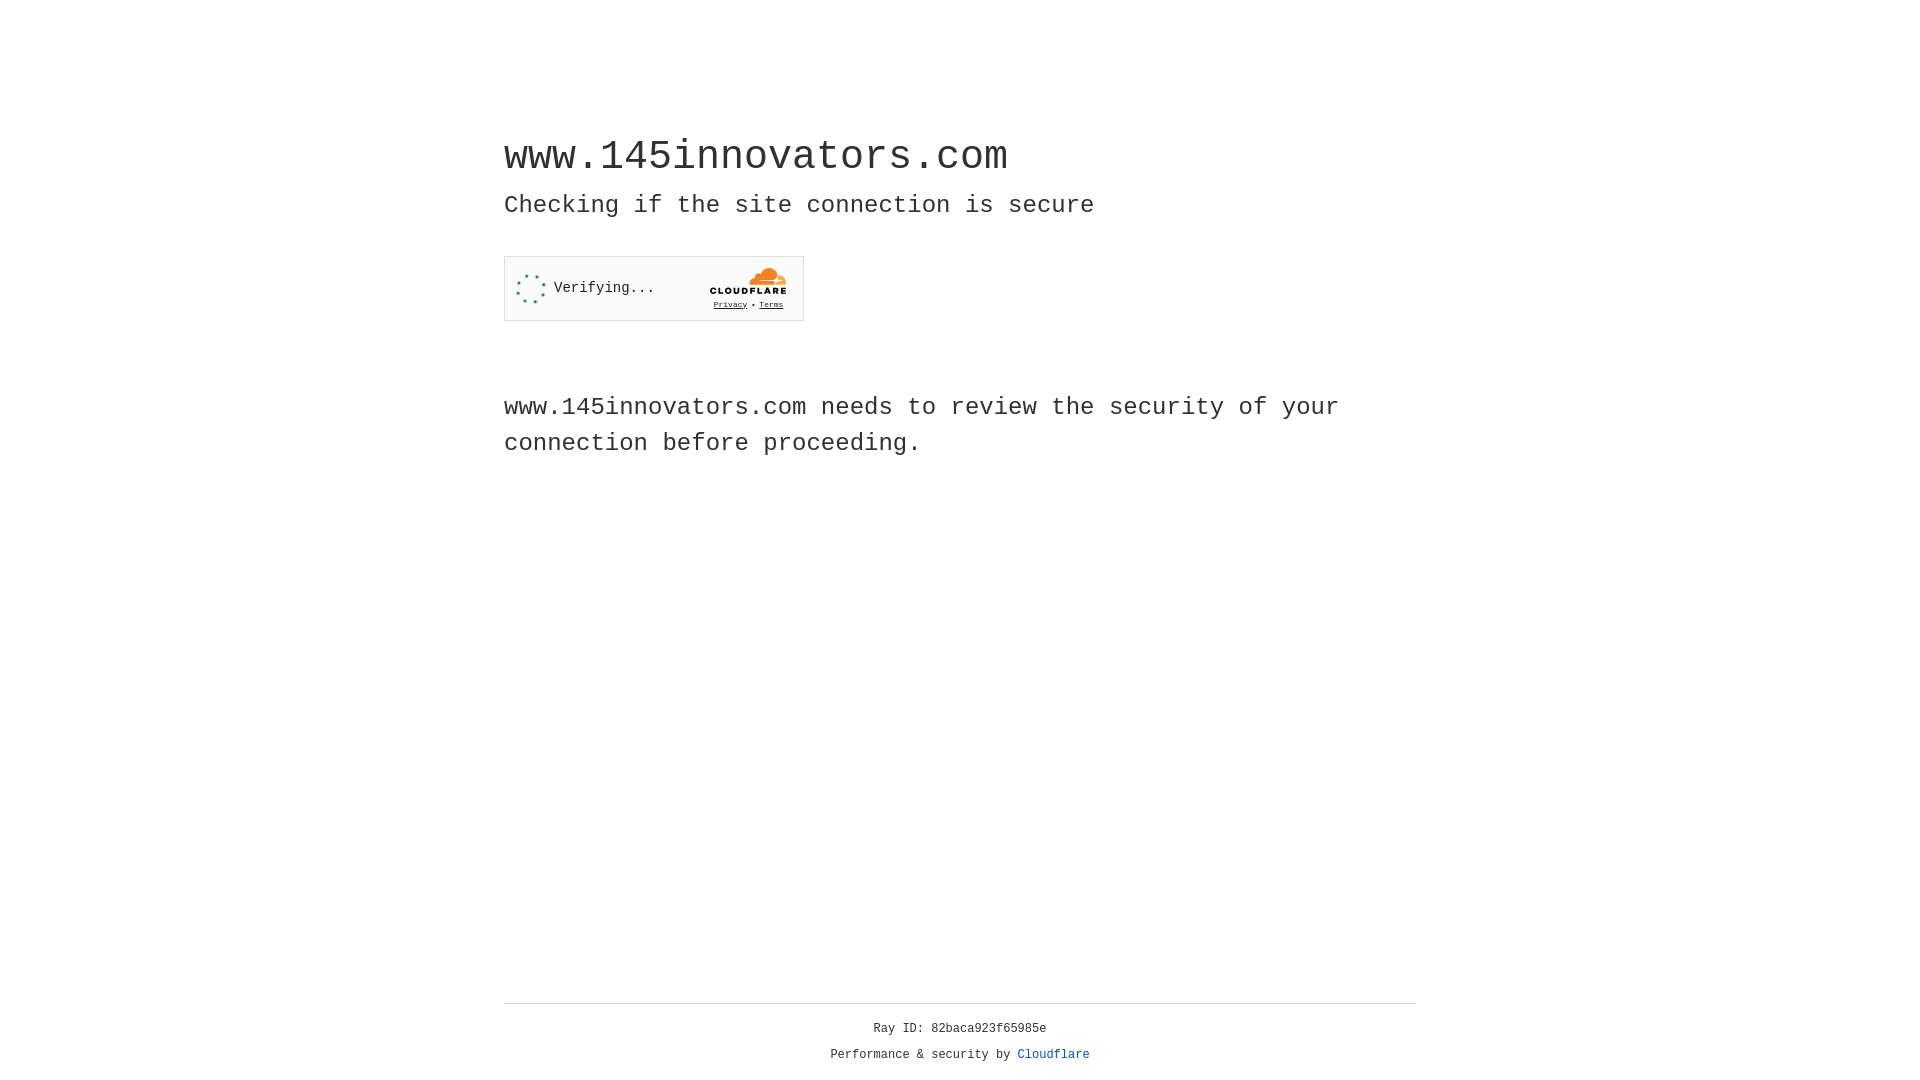  Describe the element at coordinates (1054, 1055) in the screenshot. I see `Cloudflare` at that location.